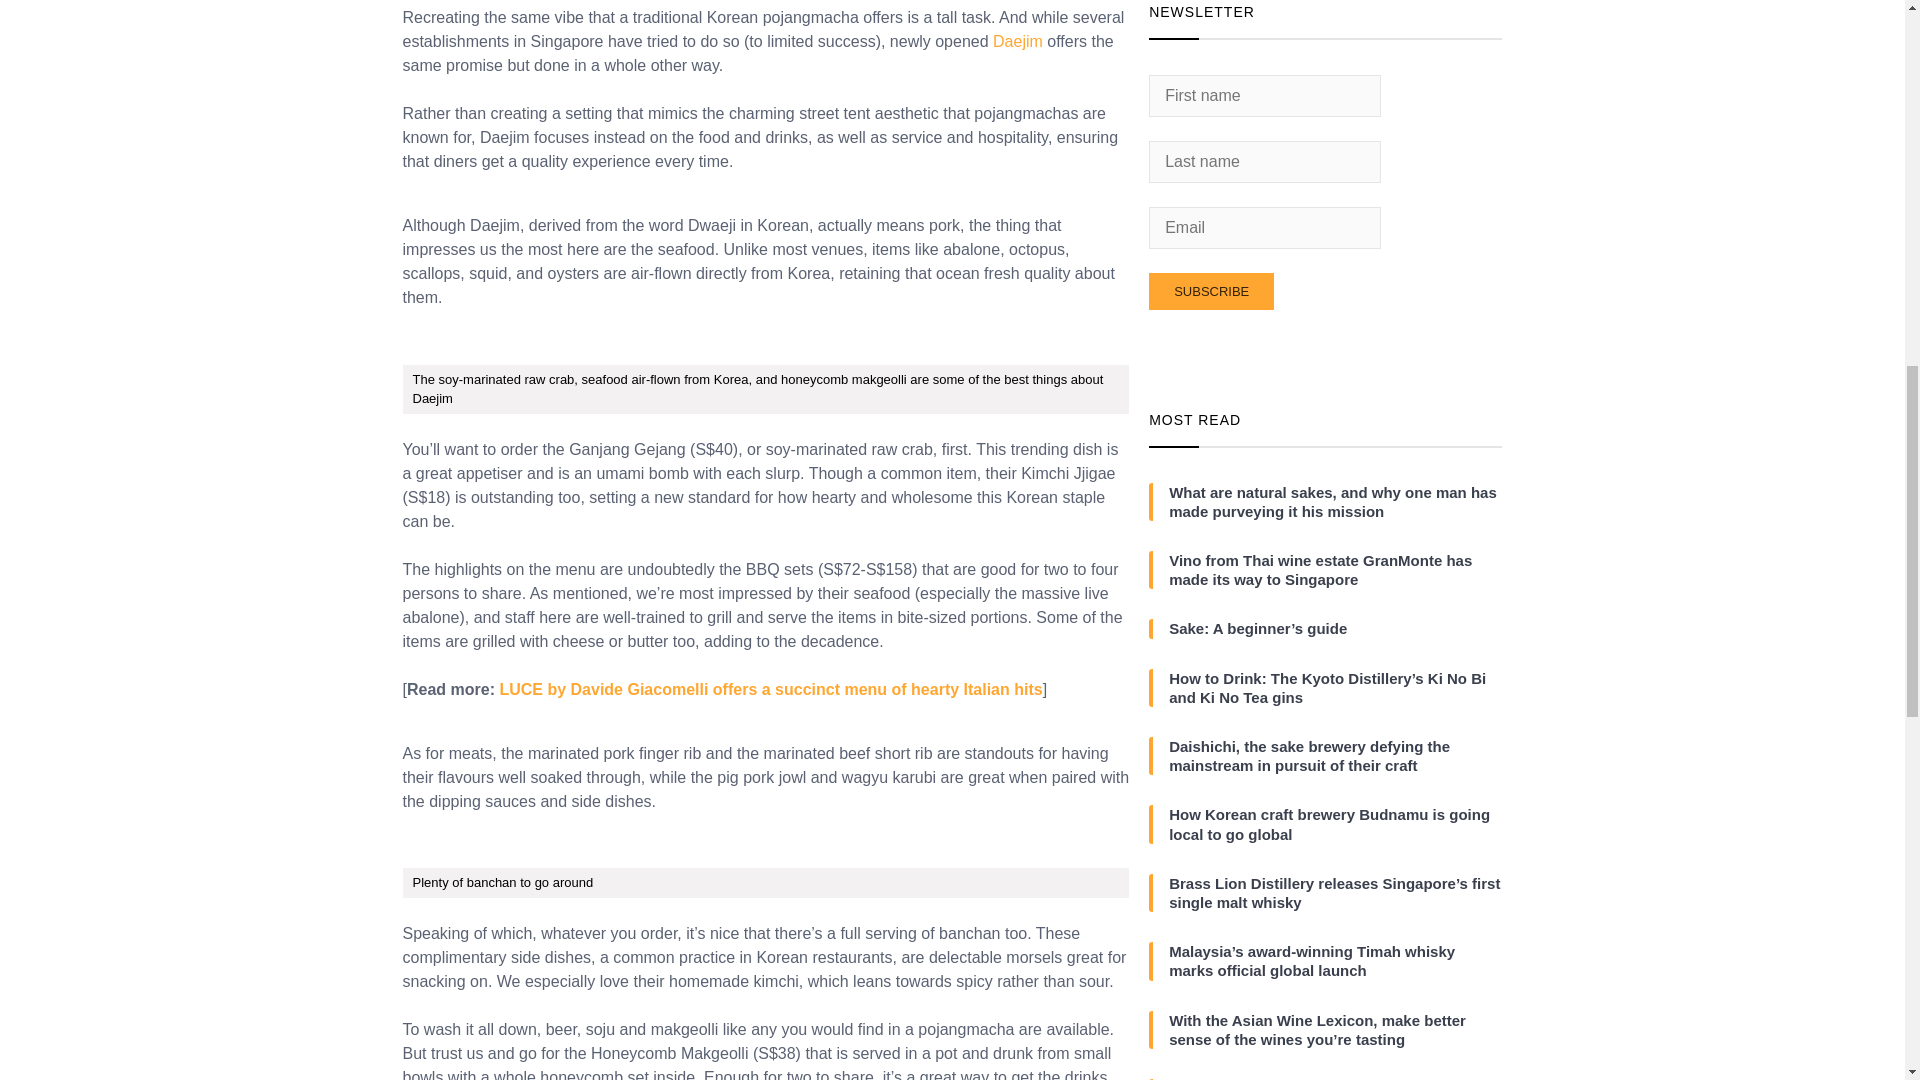 The height and width of the screenshot is (1080, 1920). Describe the element at coordinates (1211, 291) in the screenshot. I see `Subscribe` at that location.